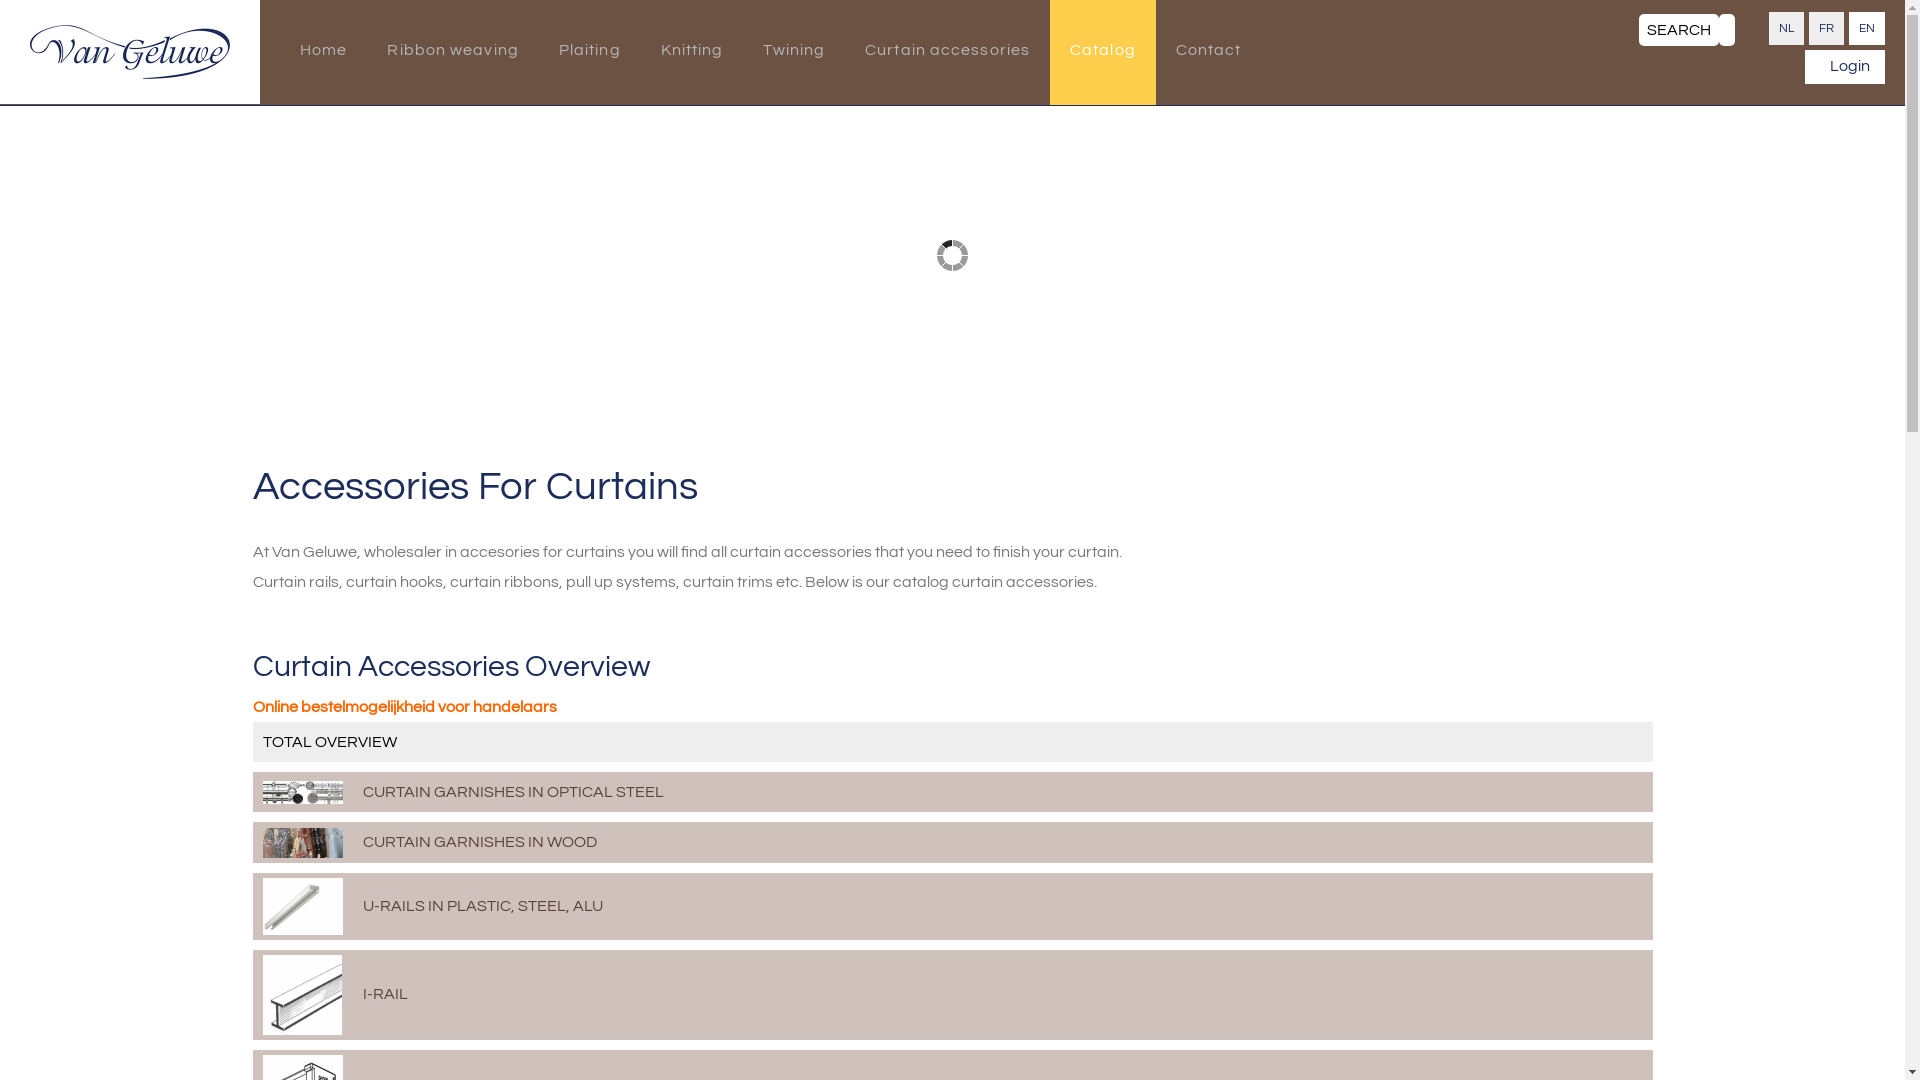  I want to click on NL, so click(1786, 28).